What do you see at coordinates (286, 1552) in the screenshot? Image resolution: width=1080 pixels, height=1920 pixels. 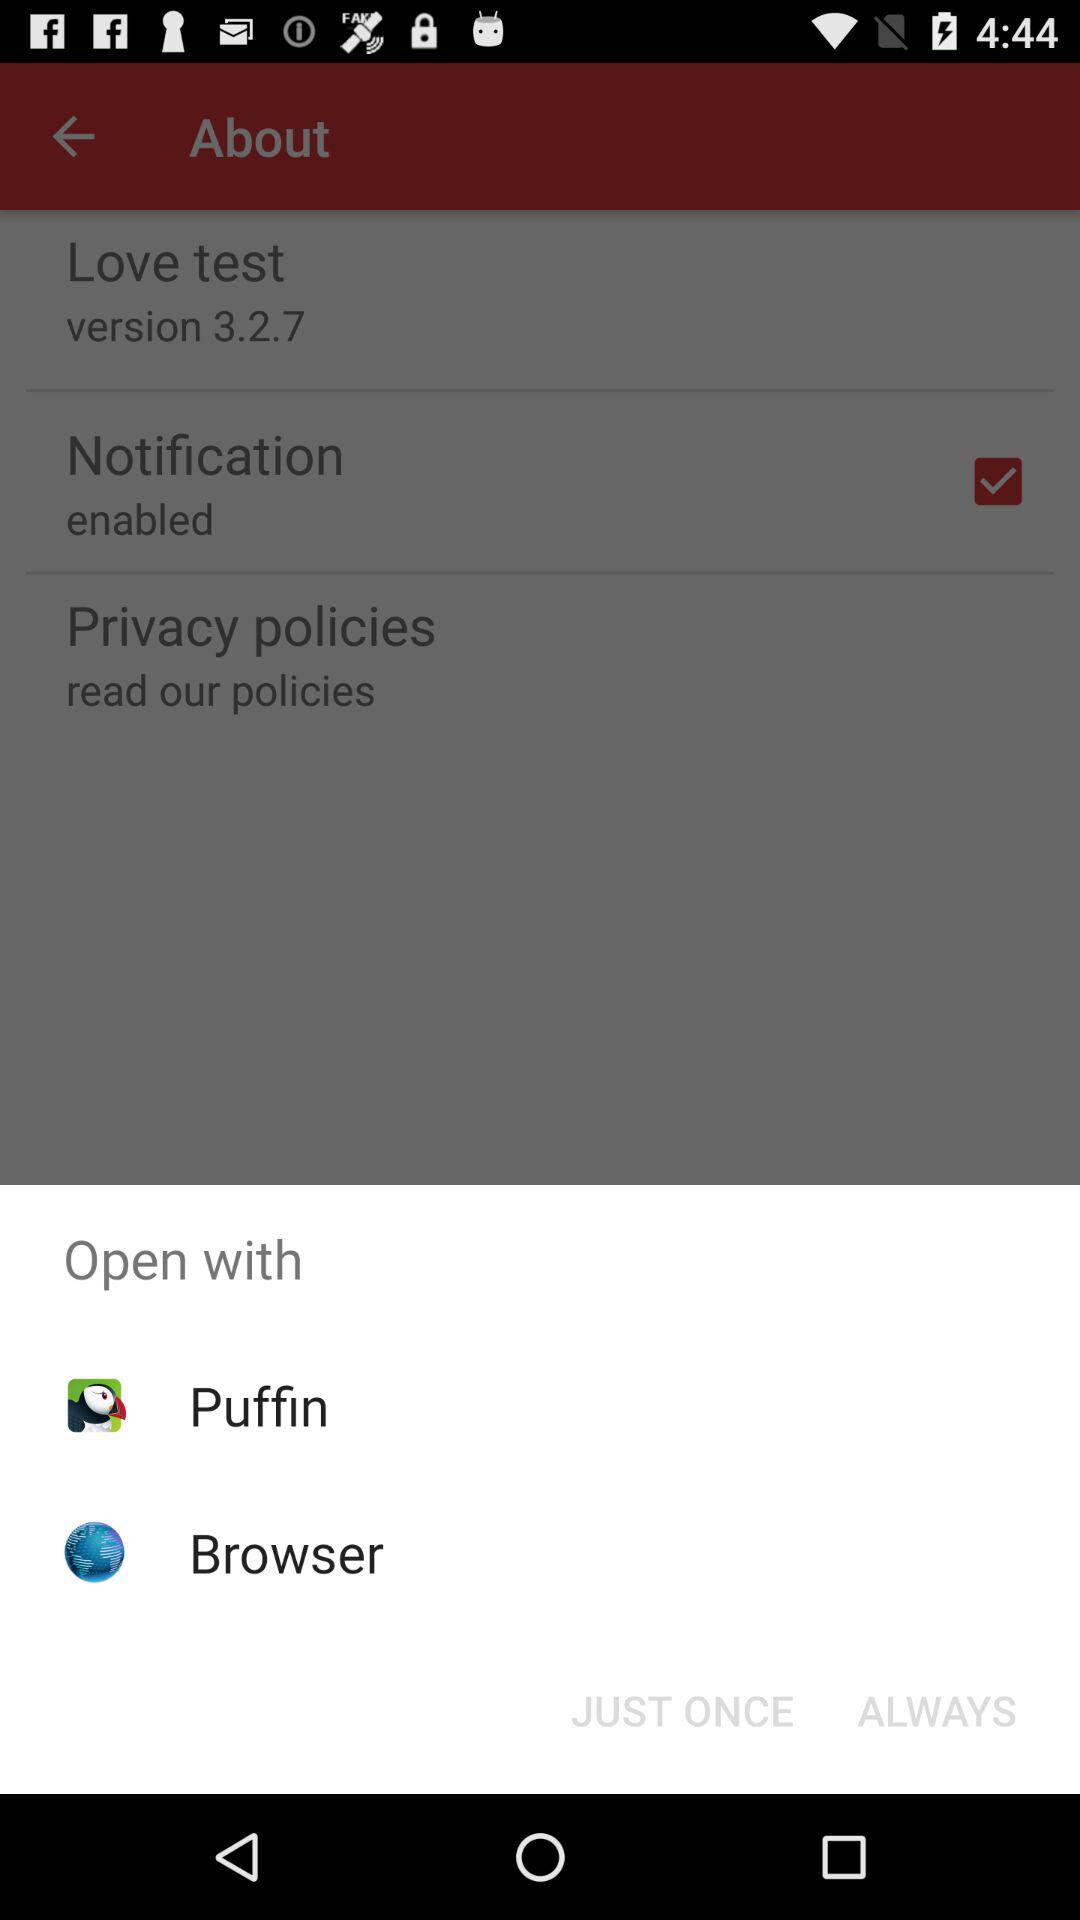 I see `choose the item below puffin icon` at bounding box center [286, 1552].